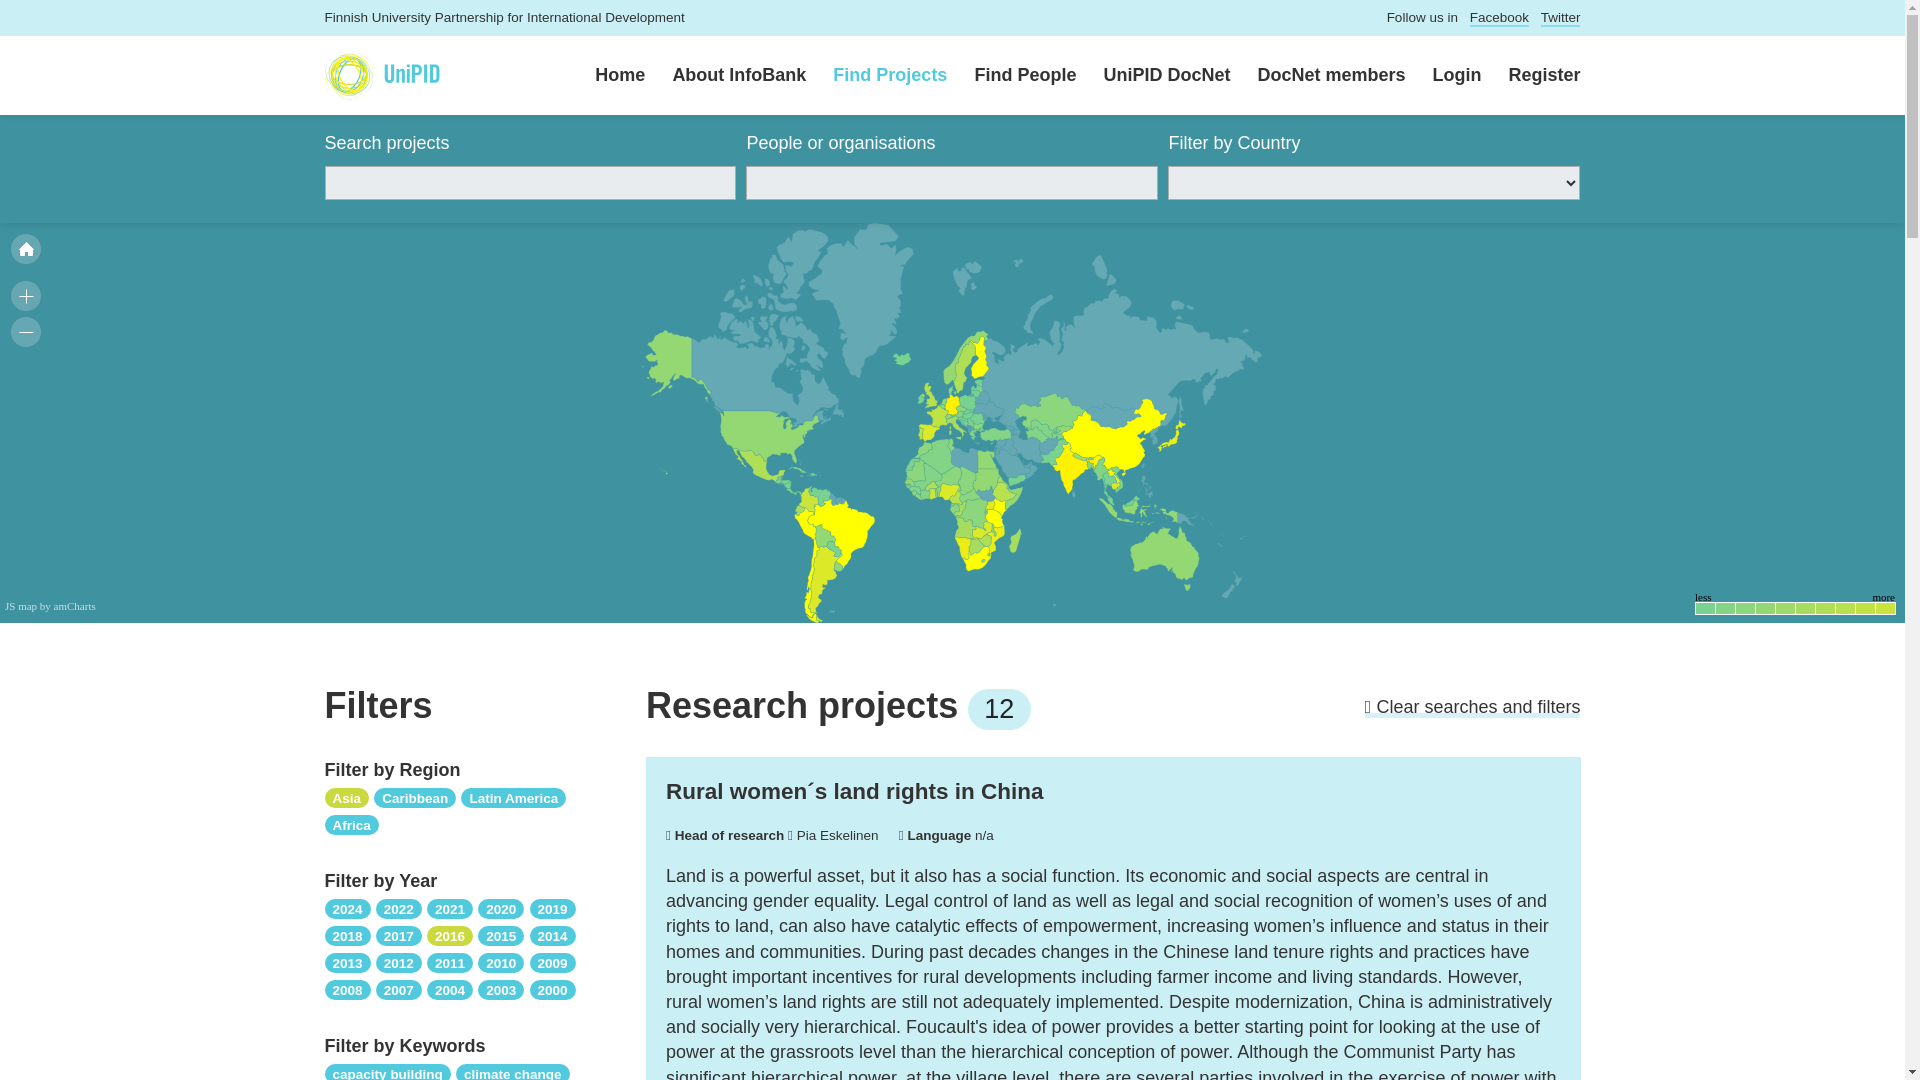  I want to click on Twitter, so click(1560, 18).